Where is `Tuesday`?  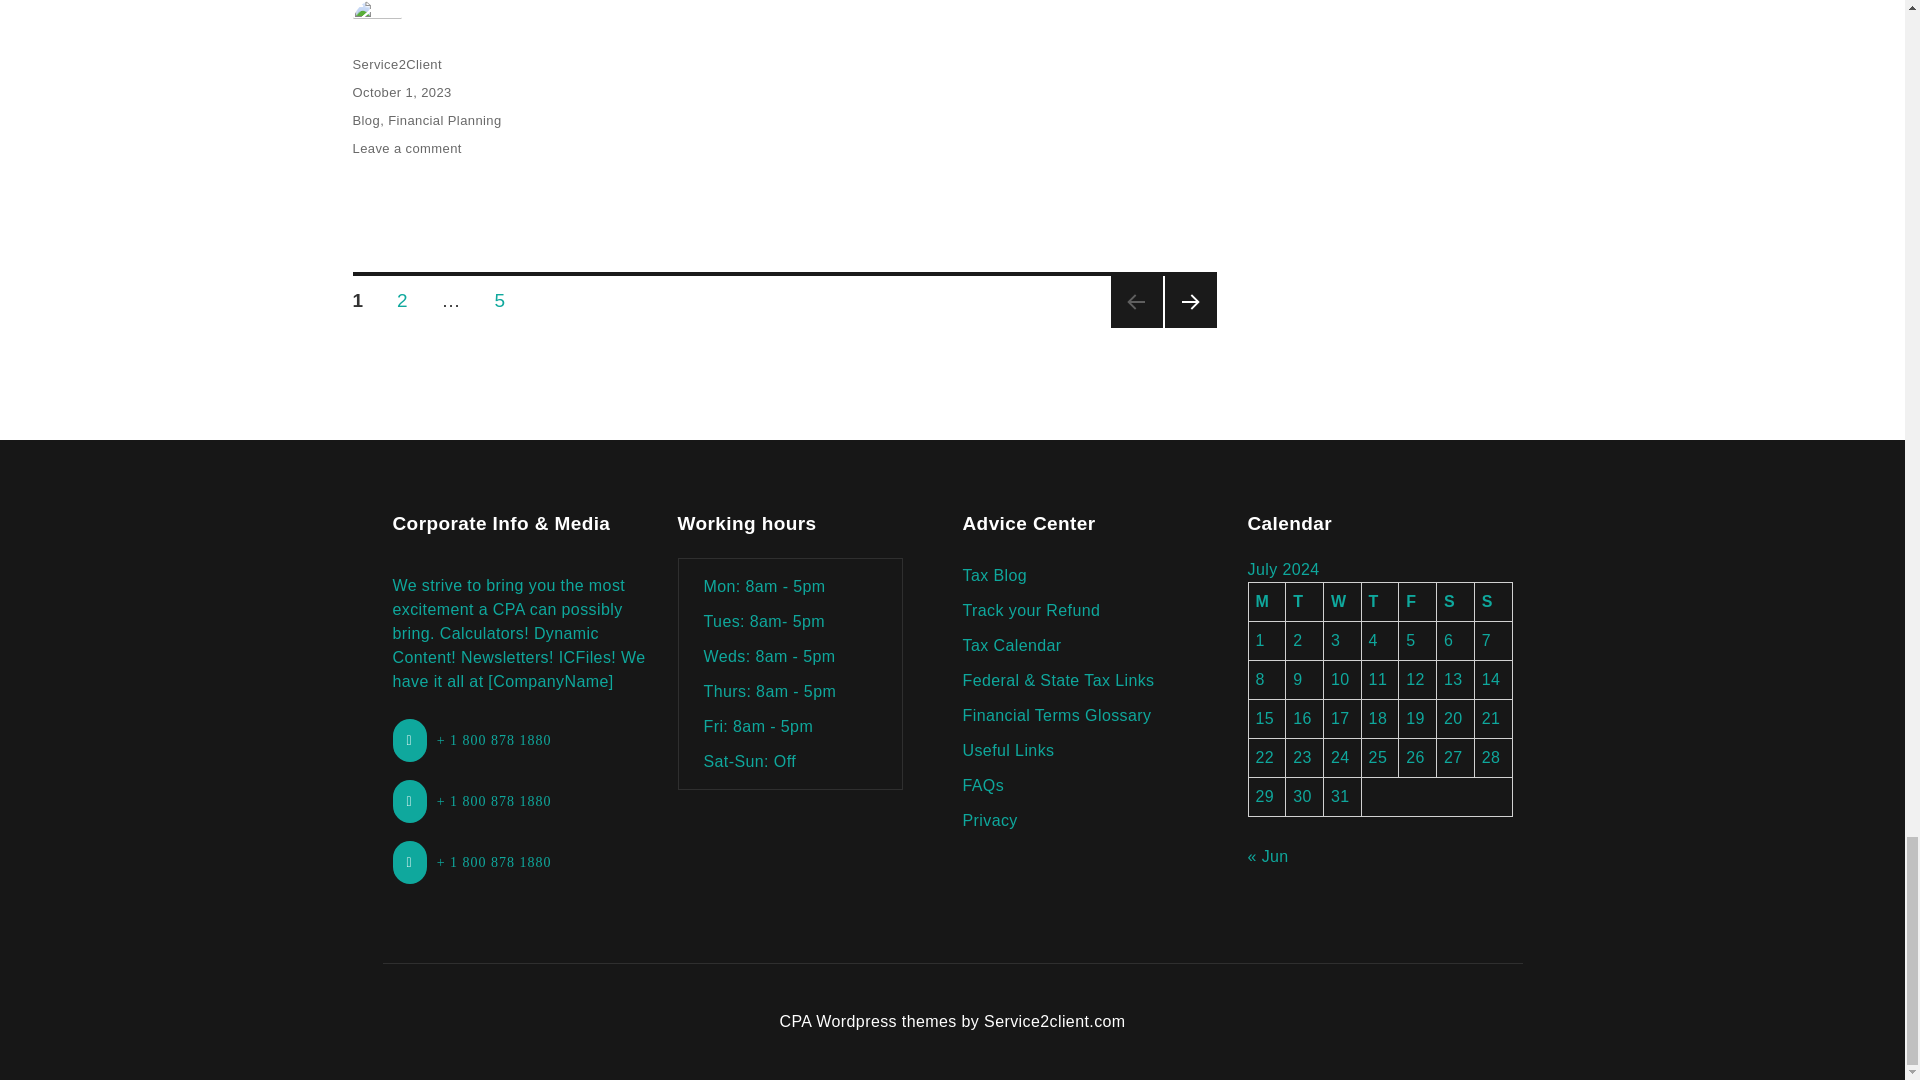
Tuesday is located at coordinates (1305, 602).